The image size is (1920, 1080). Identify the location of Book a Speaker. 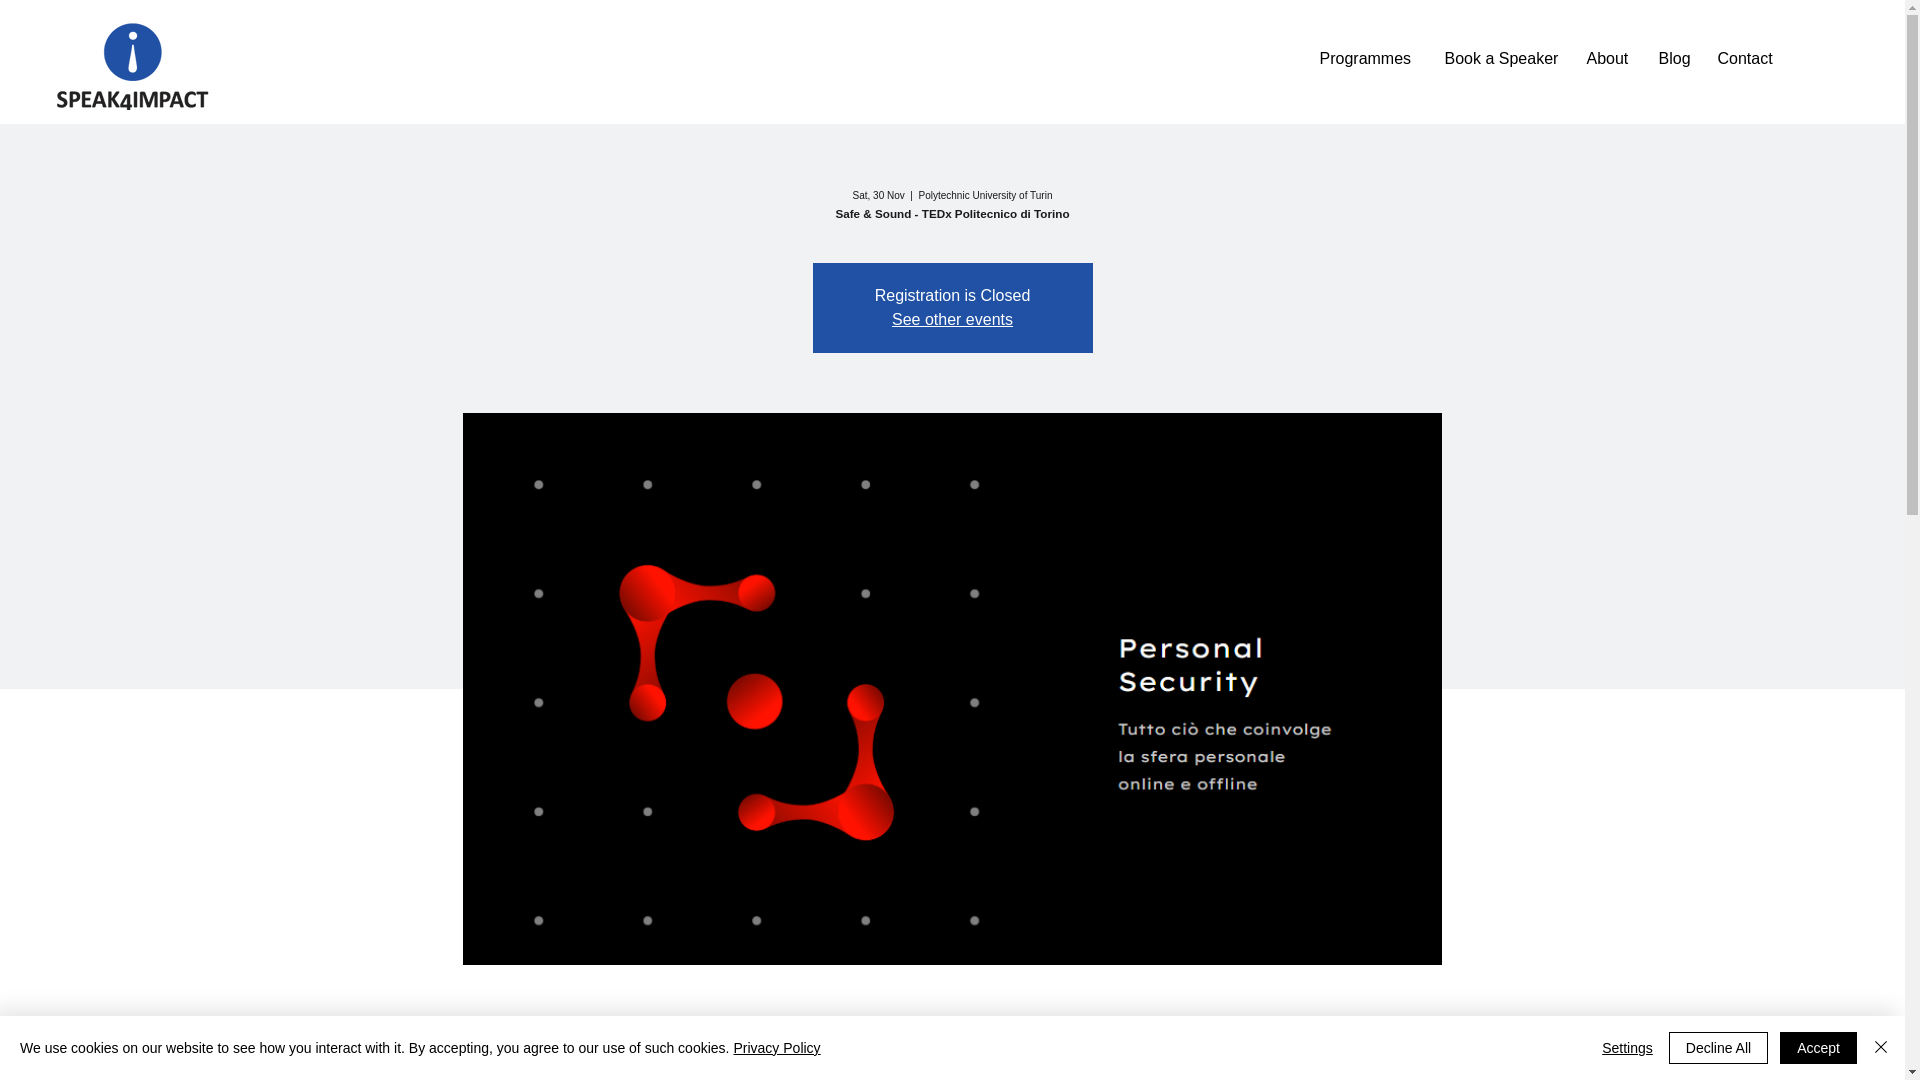
(1503, 50).